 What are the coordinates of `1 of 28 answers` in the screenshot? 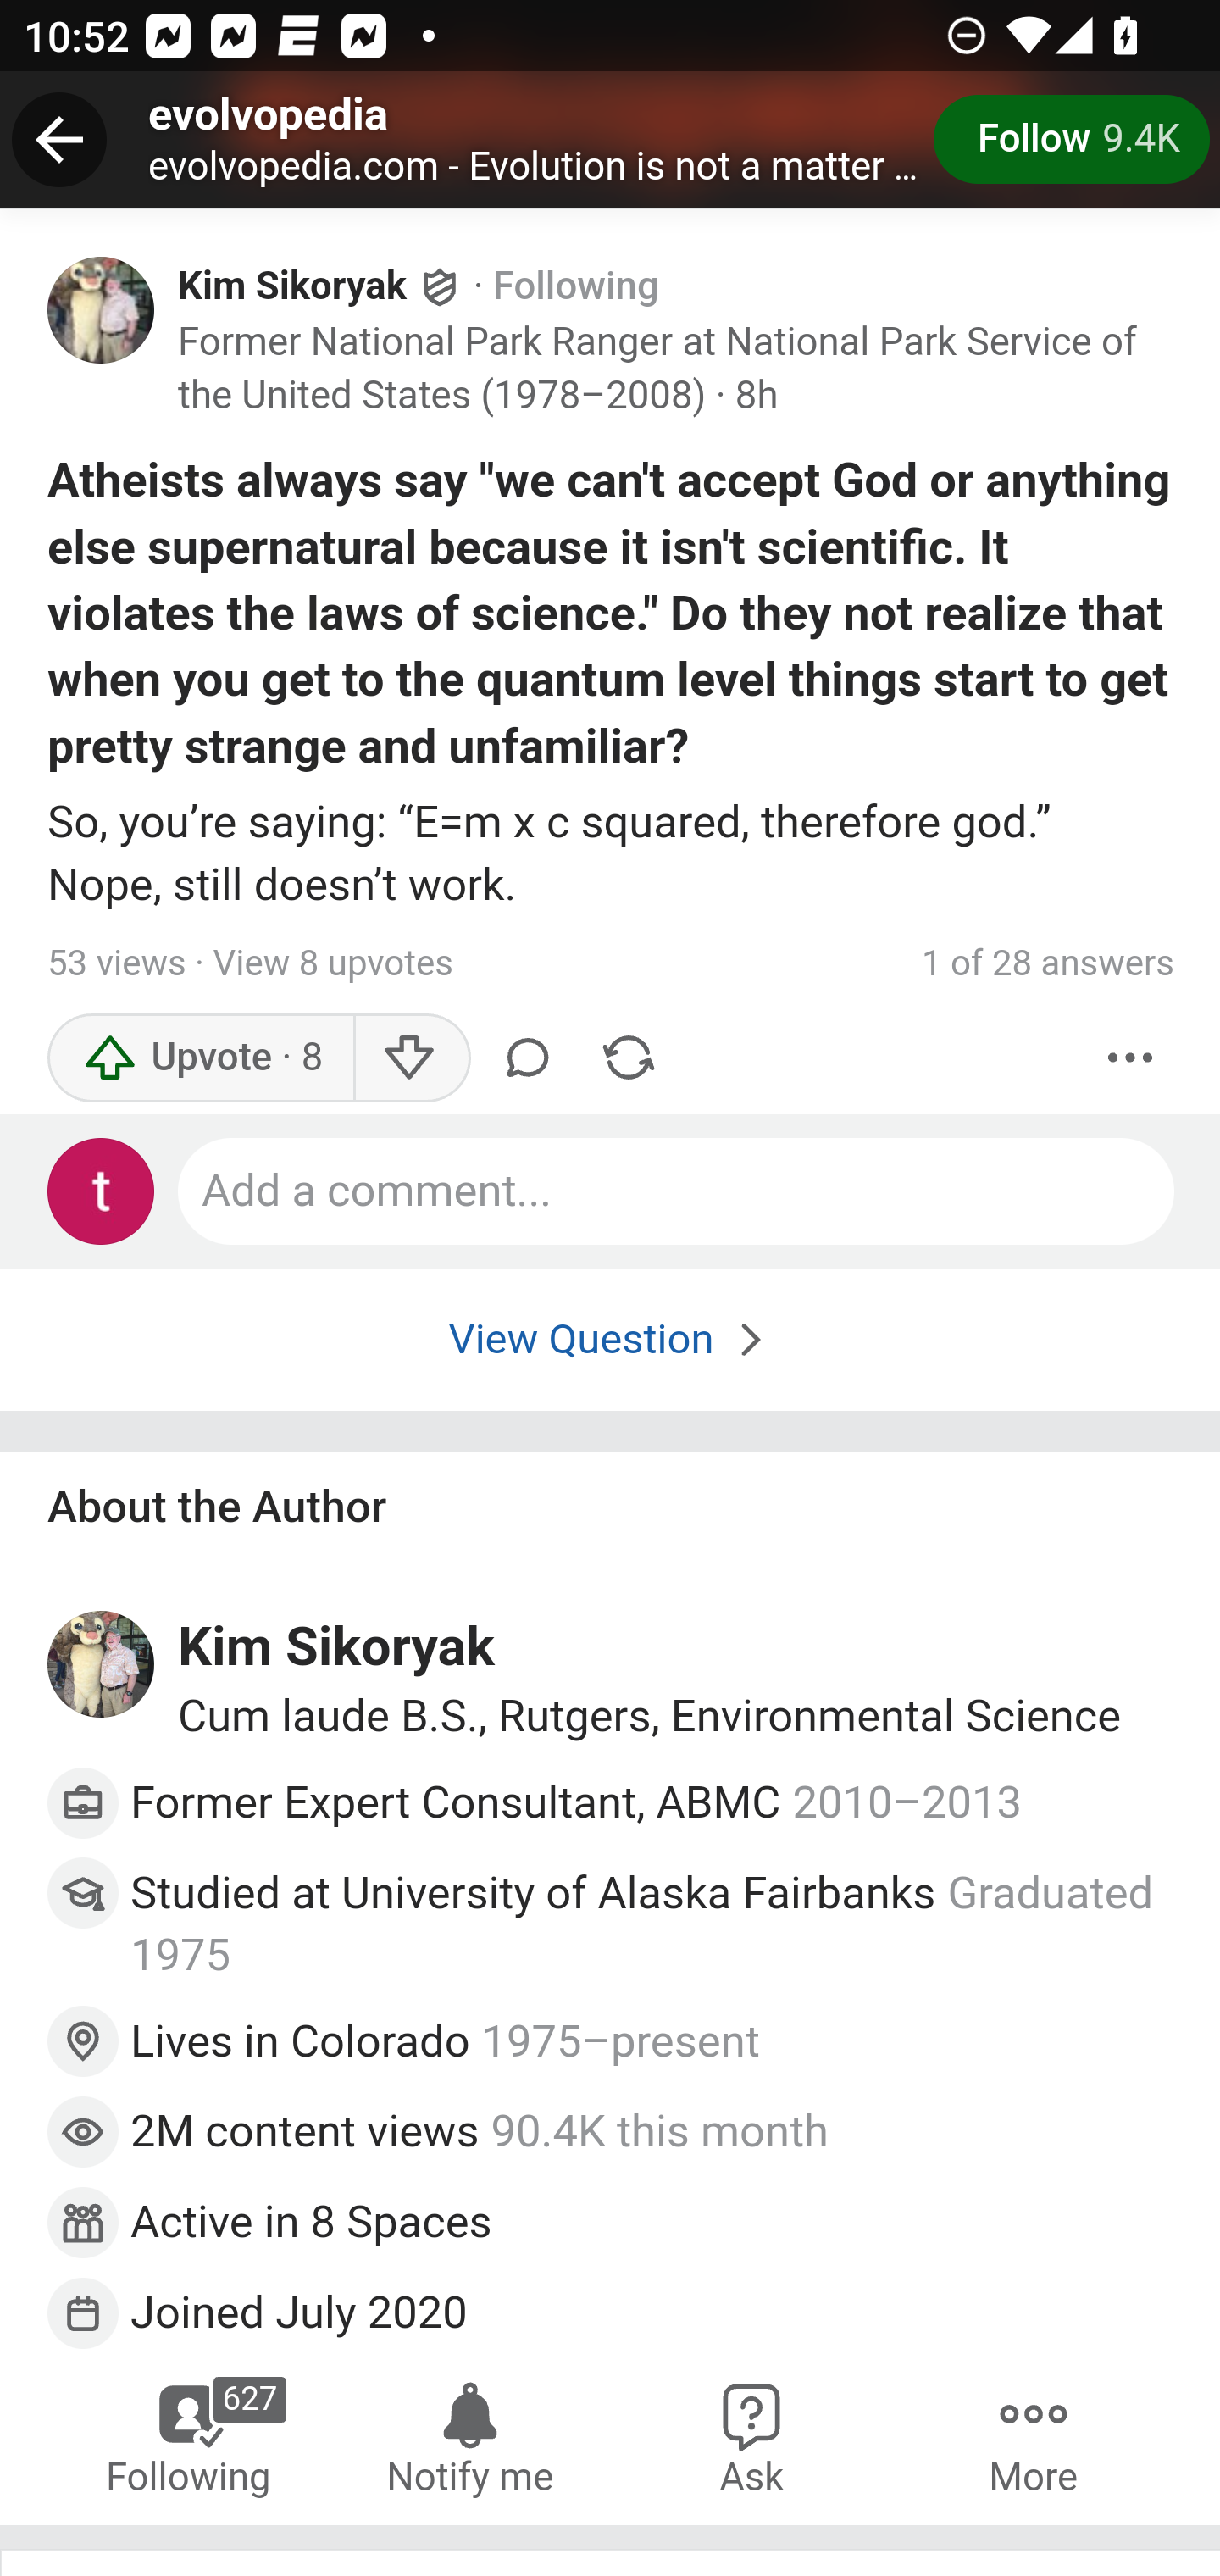 It's located at (1047, 964).